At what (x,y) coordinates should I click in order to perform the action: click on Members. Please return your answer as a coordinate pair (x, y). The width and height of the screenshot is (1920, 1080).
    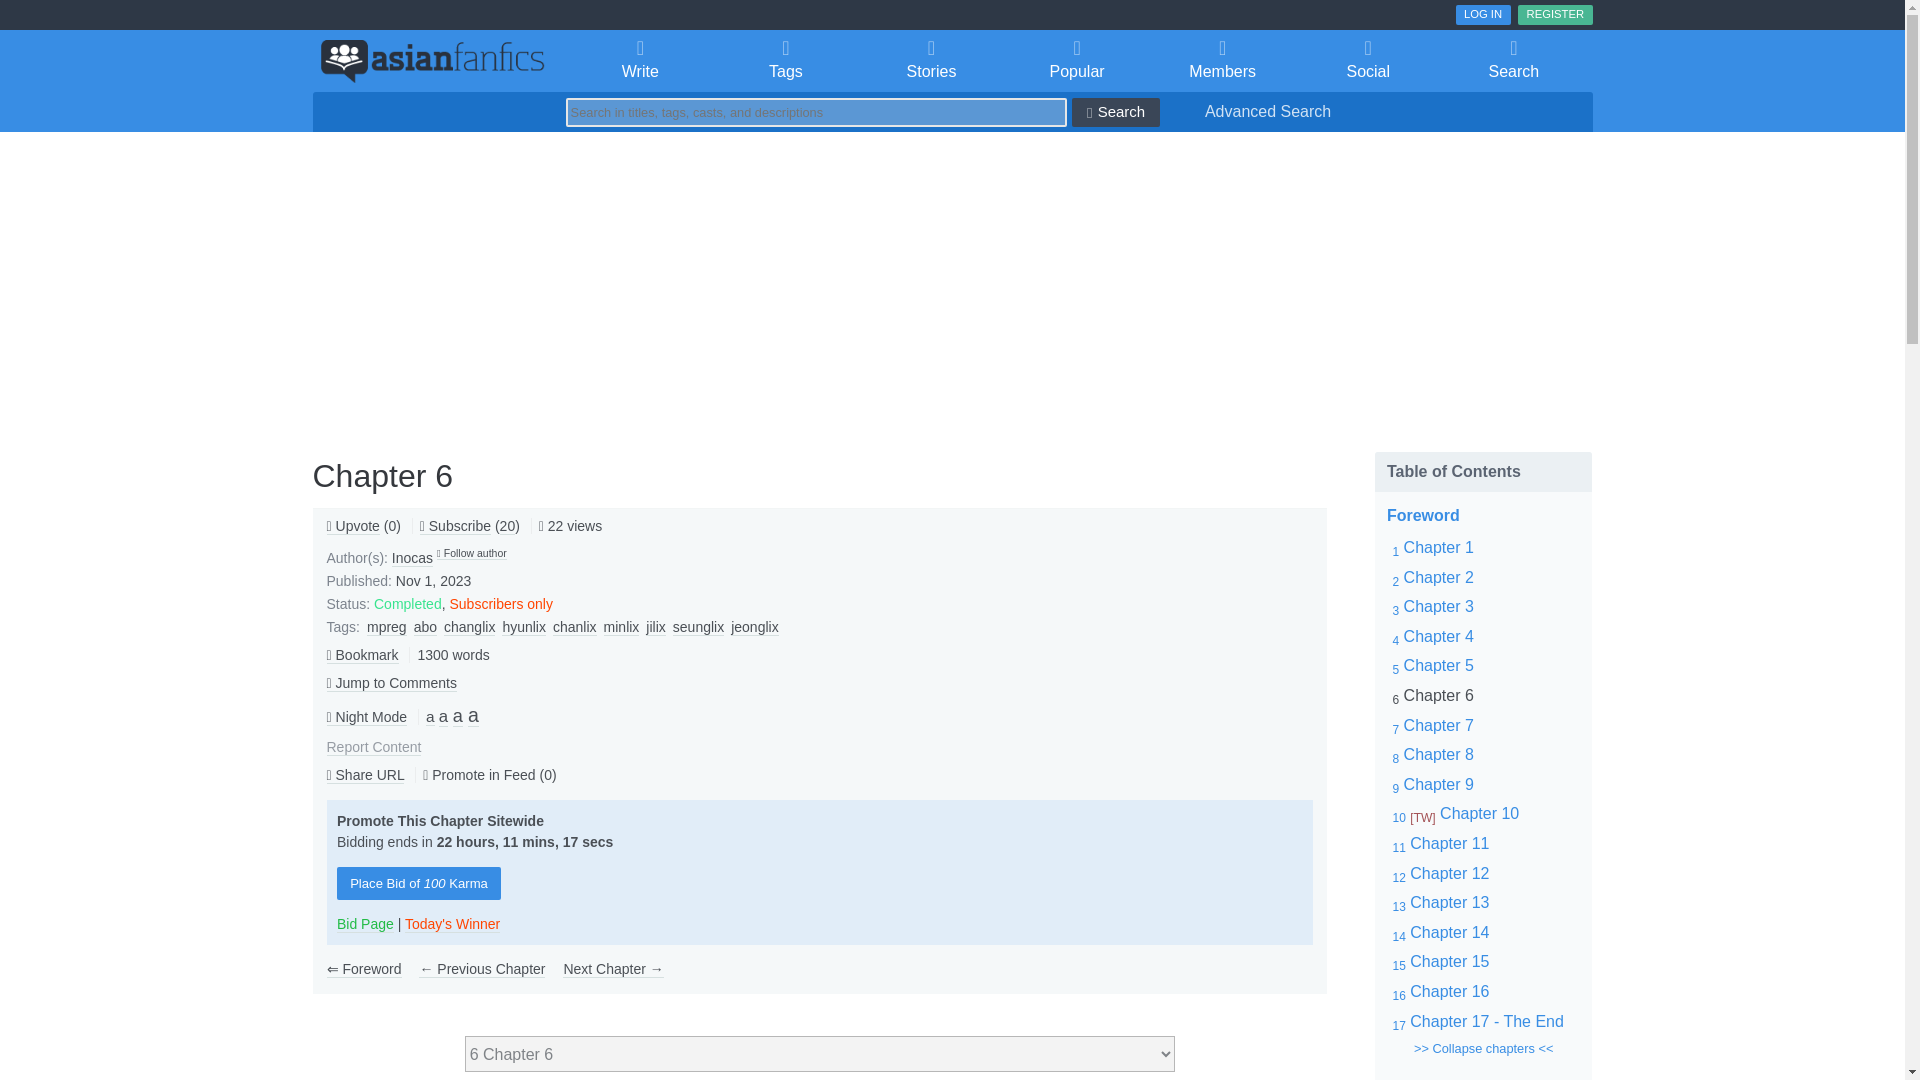
    Looking at the image, I should click on (1223, 60).